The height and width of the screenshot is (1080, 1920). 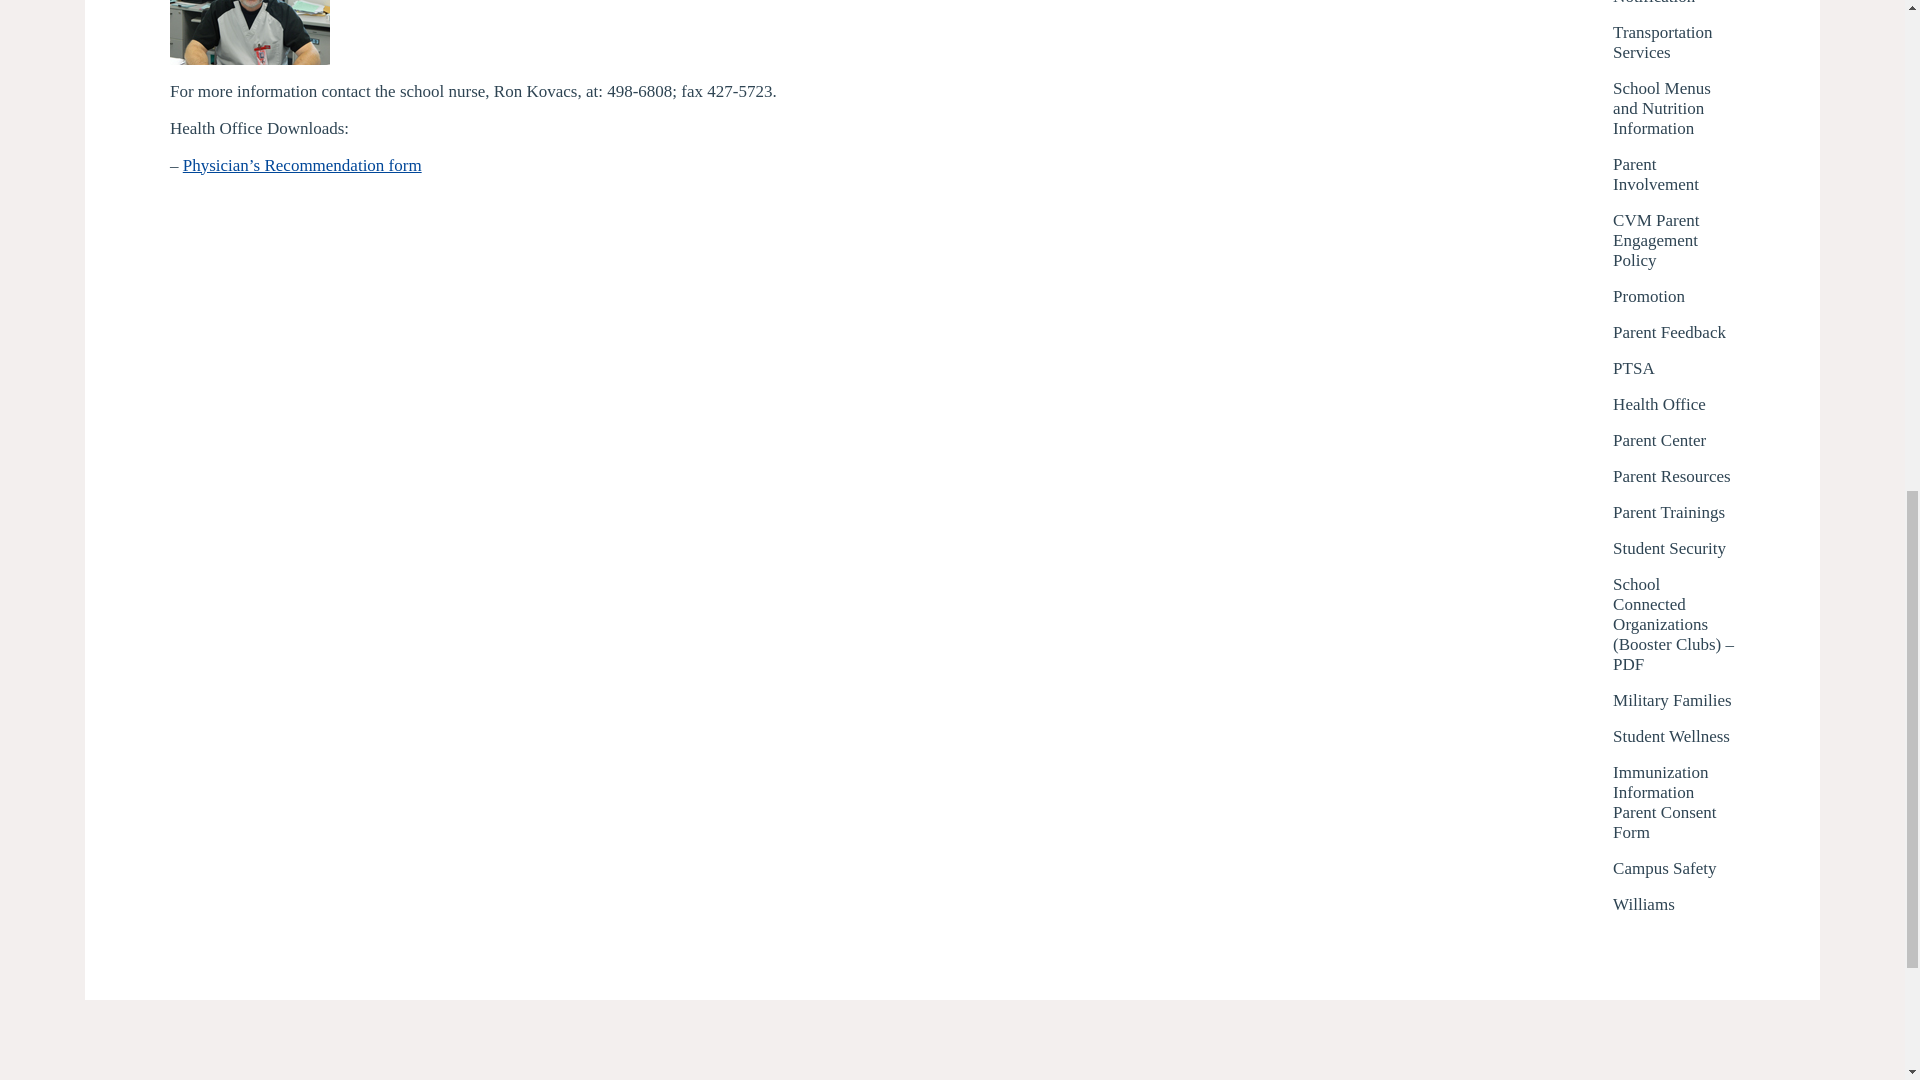 What do you see at coordinates (1674, 42) in the screenshot?
I see `Transportation Services` at bounding box center [1674, 42].